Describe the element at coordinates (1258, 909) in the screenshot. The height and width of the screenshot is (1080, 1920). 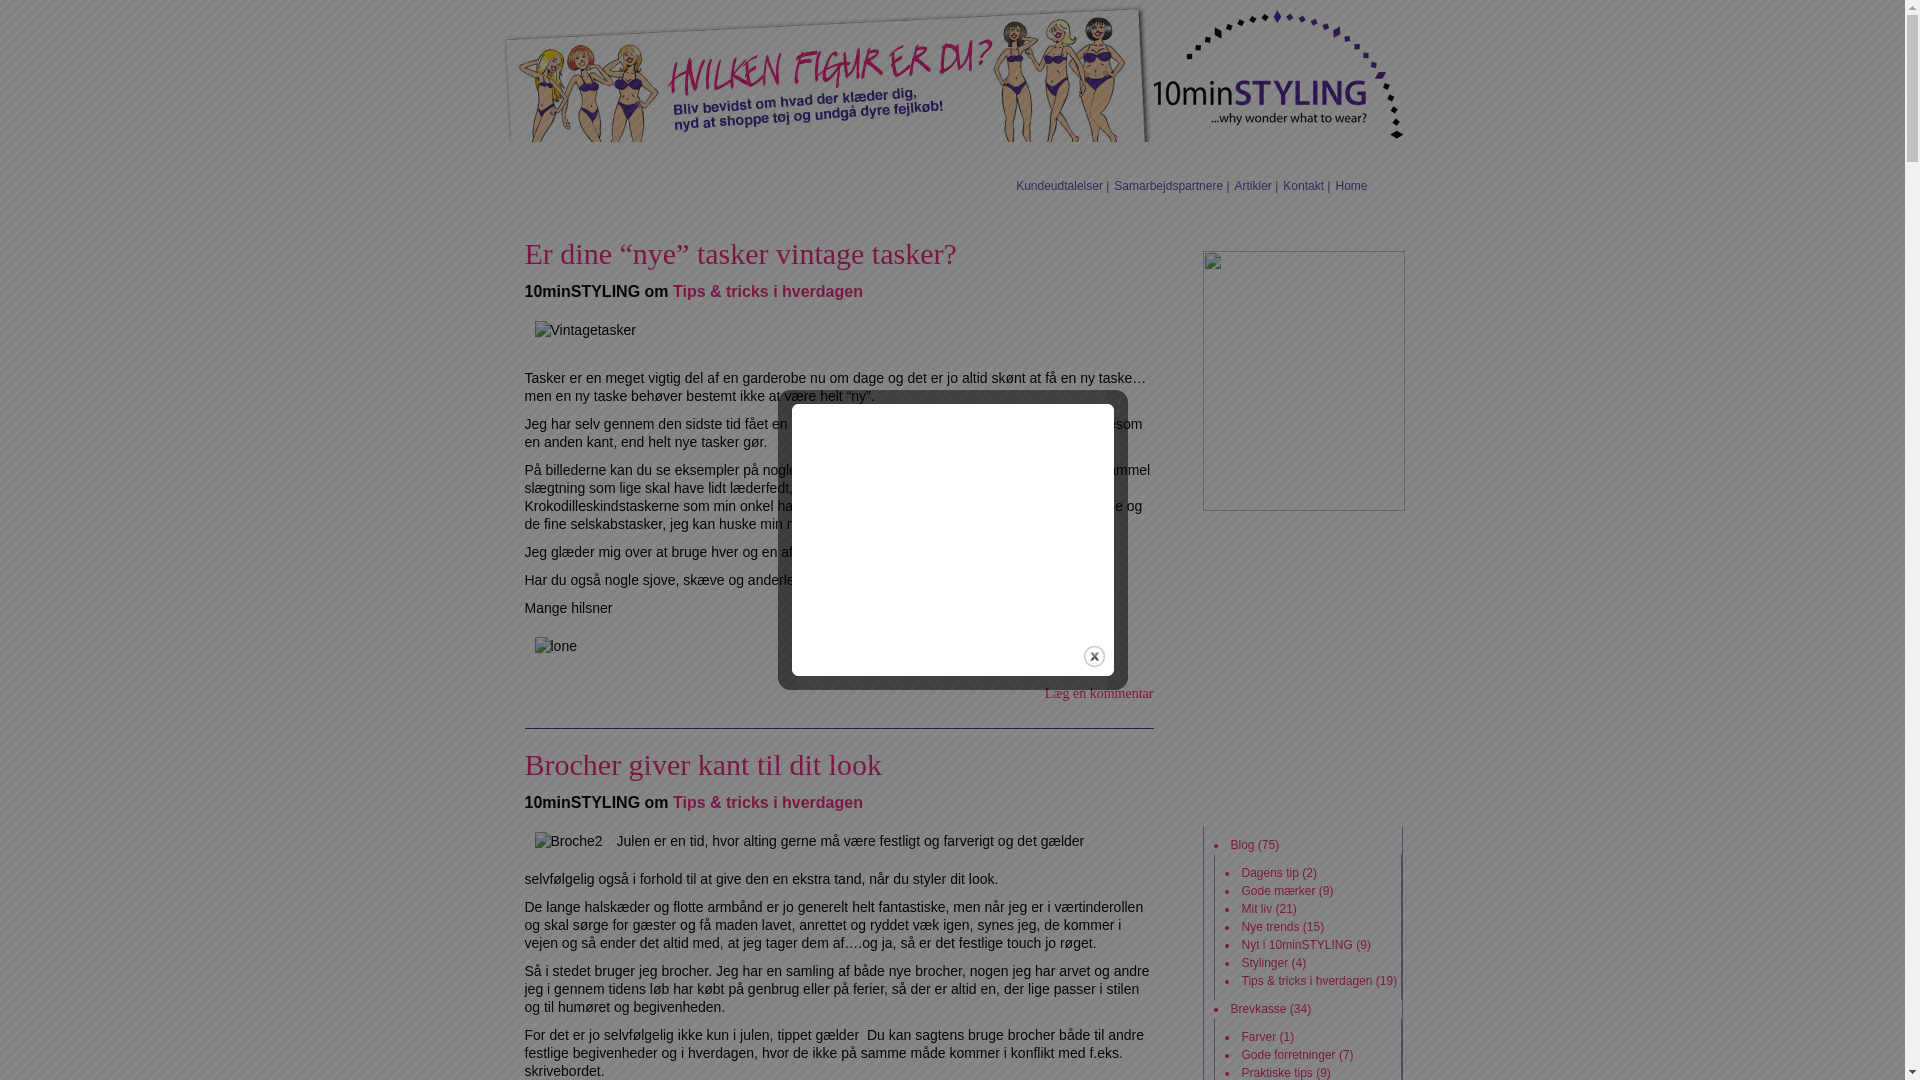
I see `Mit liv` at that location.